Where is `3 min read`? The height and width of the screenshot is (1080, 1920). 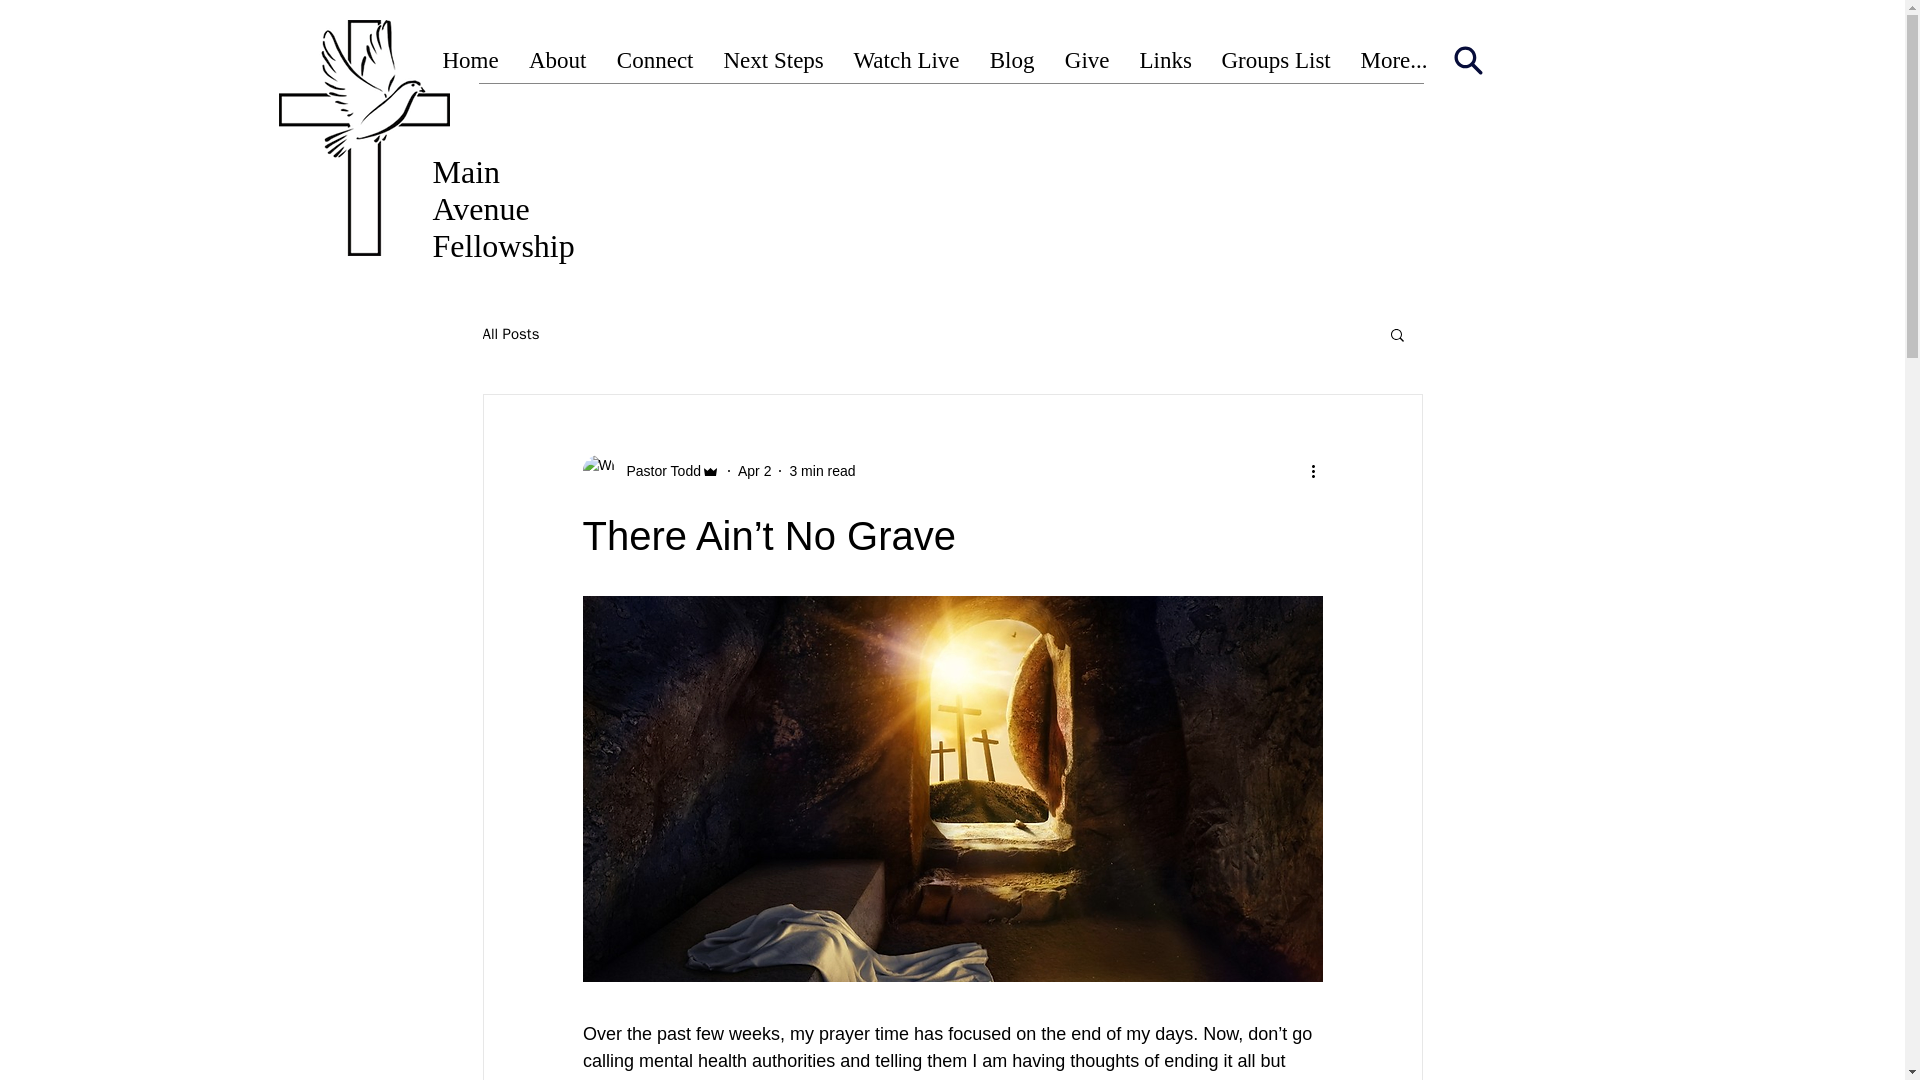
3 min read is located at coordinates (822, 470).